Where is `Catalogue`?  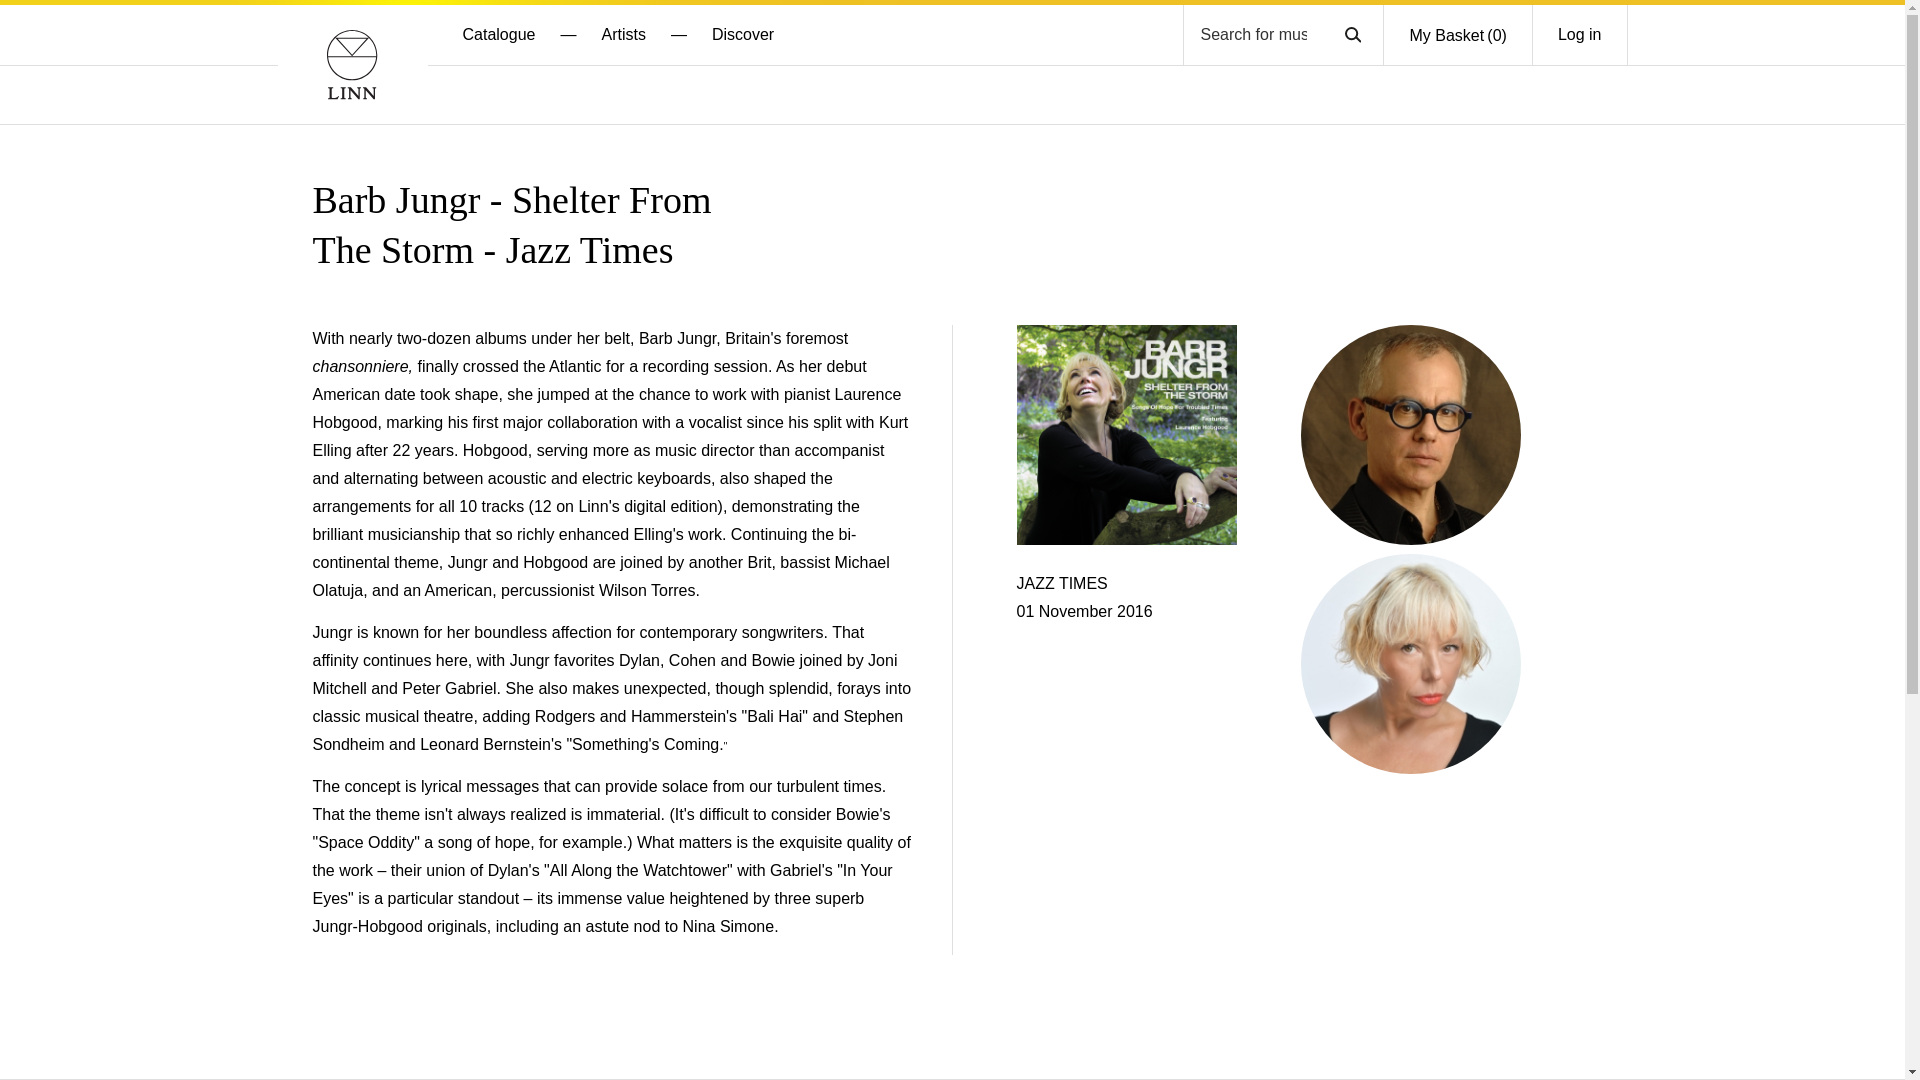 Catalogue is located at coordinates (498, 34).